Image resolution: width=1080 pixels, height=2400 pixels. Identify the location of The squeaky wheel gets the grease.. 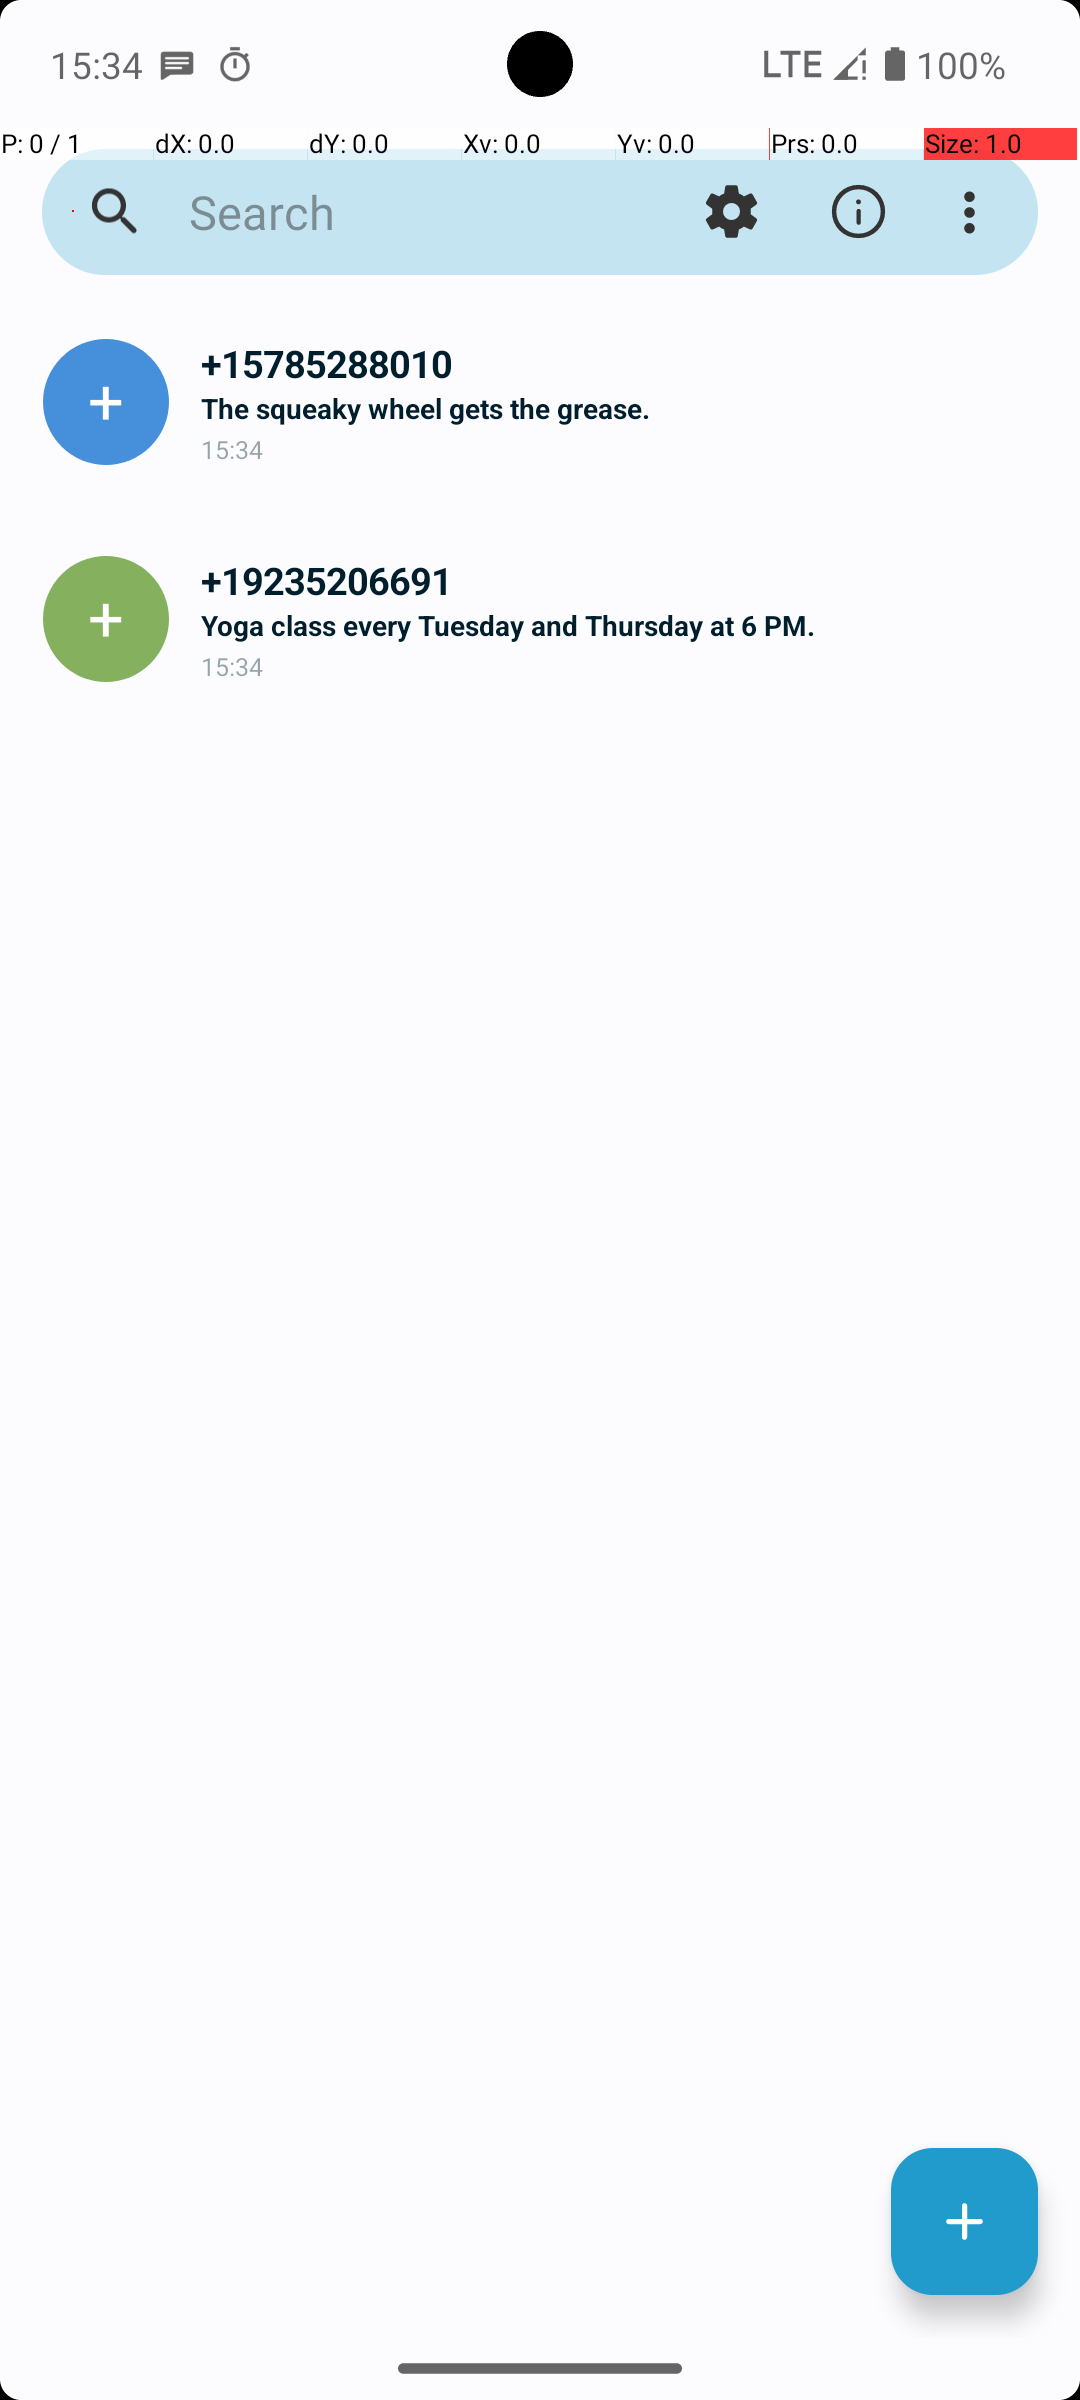
(624, 408).